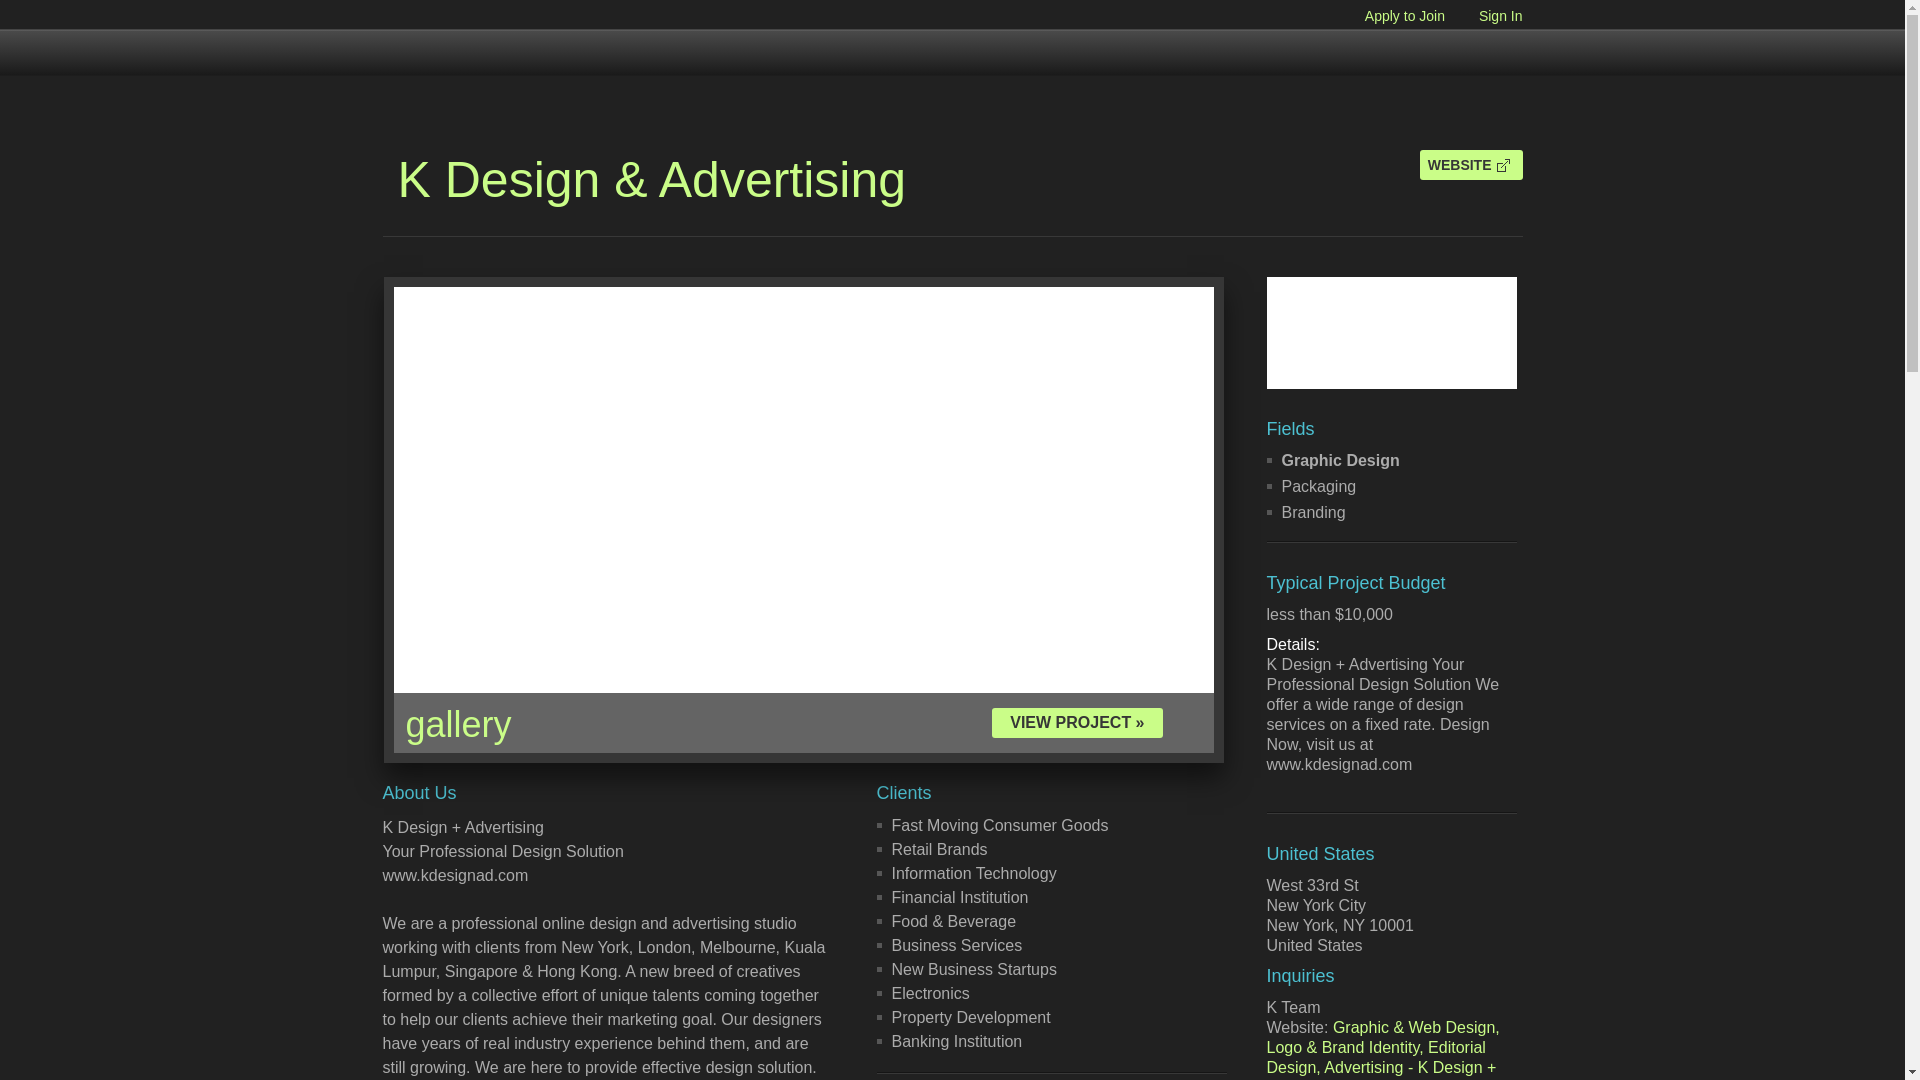 The height and width of the screenshot is (1080, 1920). Describe the element at coordinates (1486, 15) in the screenshot. I see `Sign In` at that location.